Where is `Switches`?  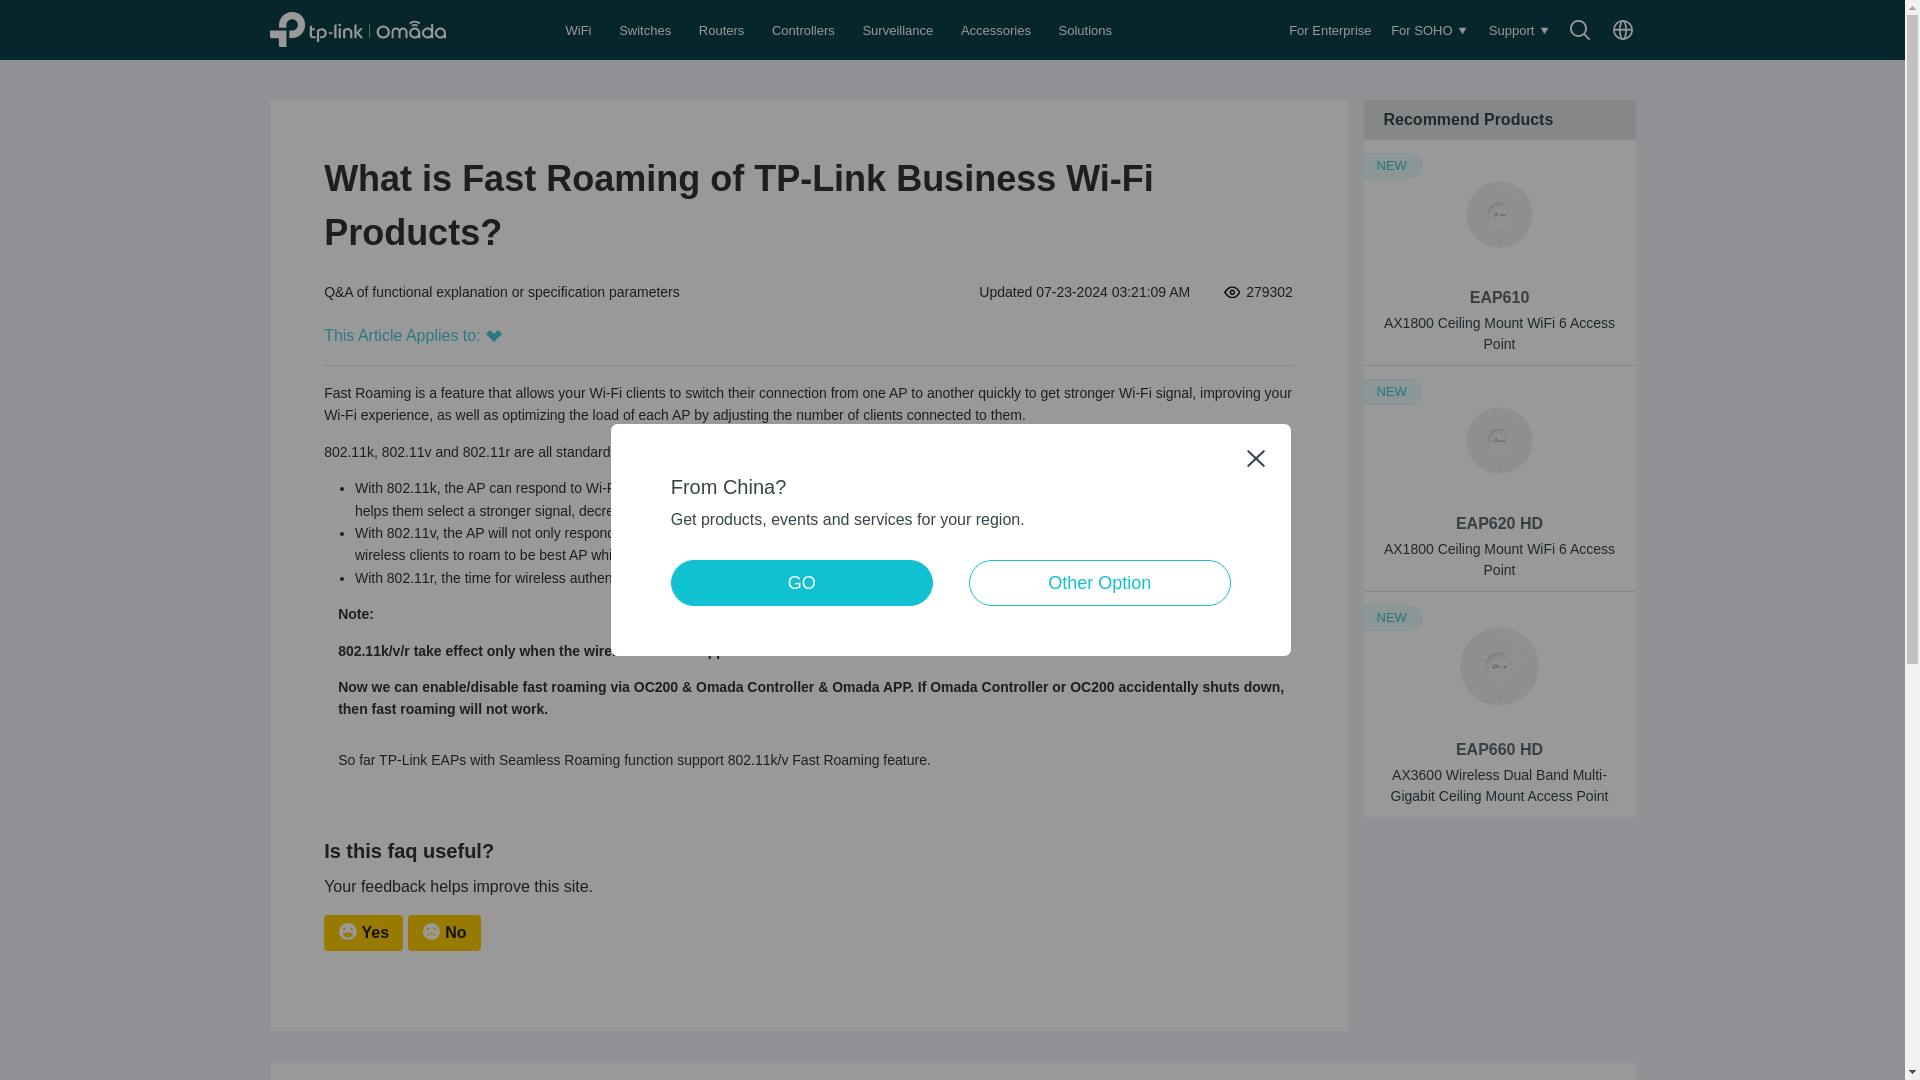 Switches is located at coordinates (646, 30).